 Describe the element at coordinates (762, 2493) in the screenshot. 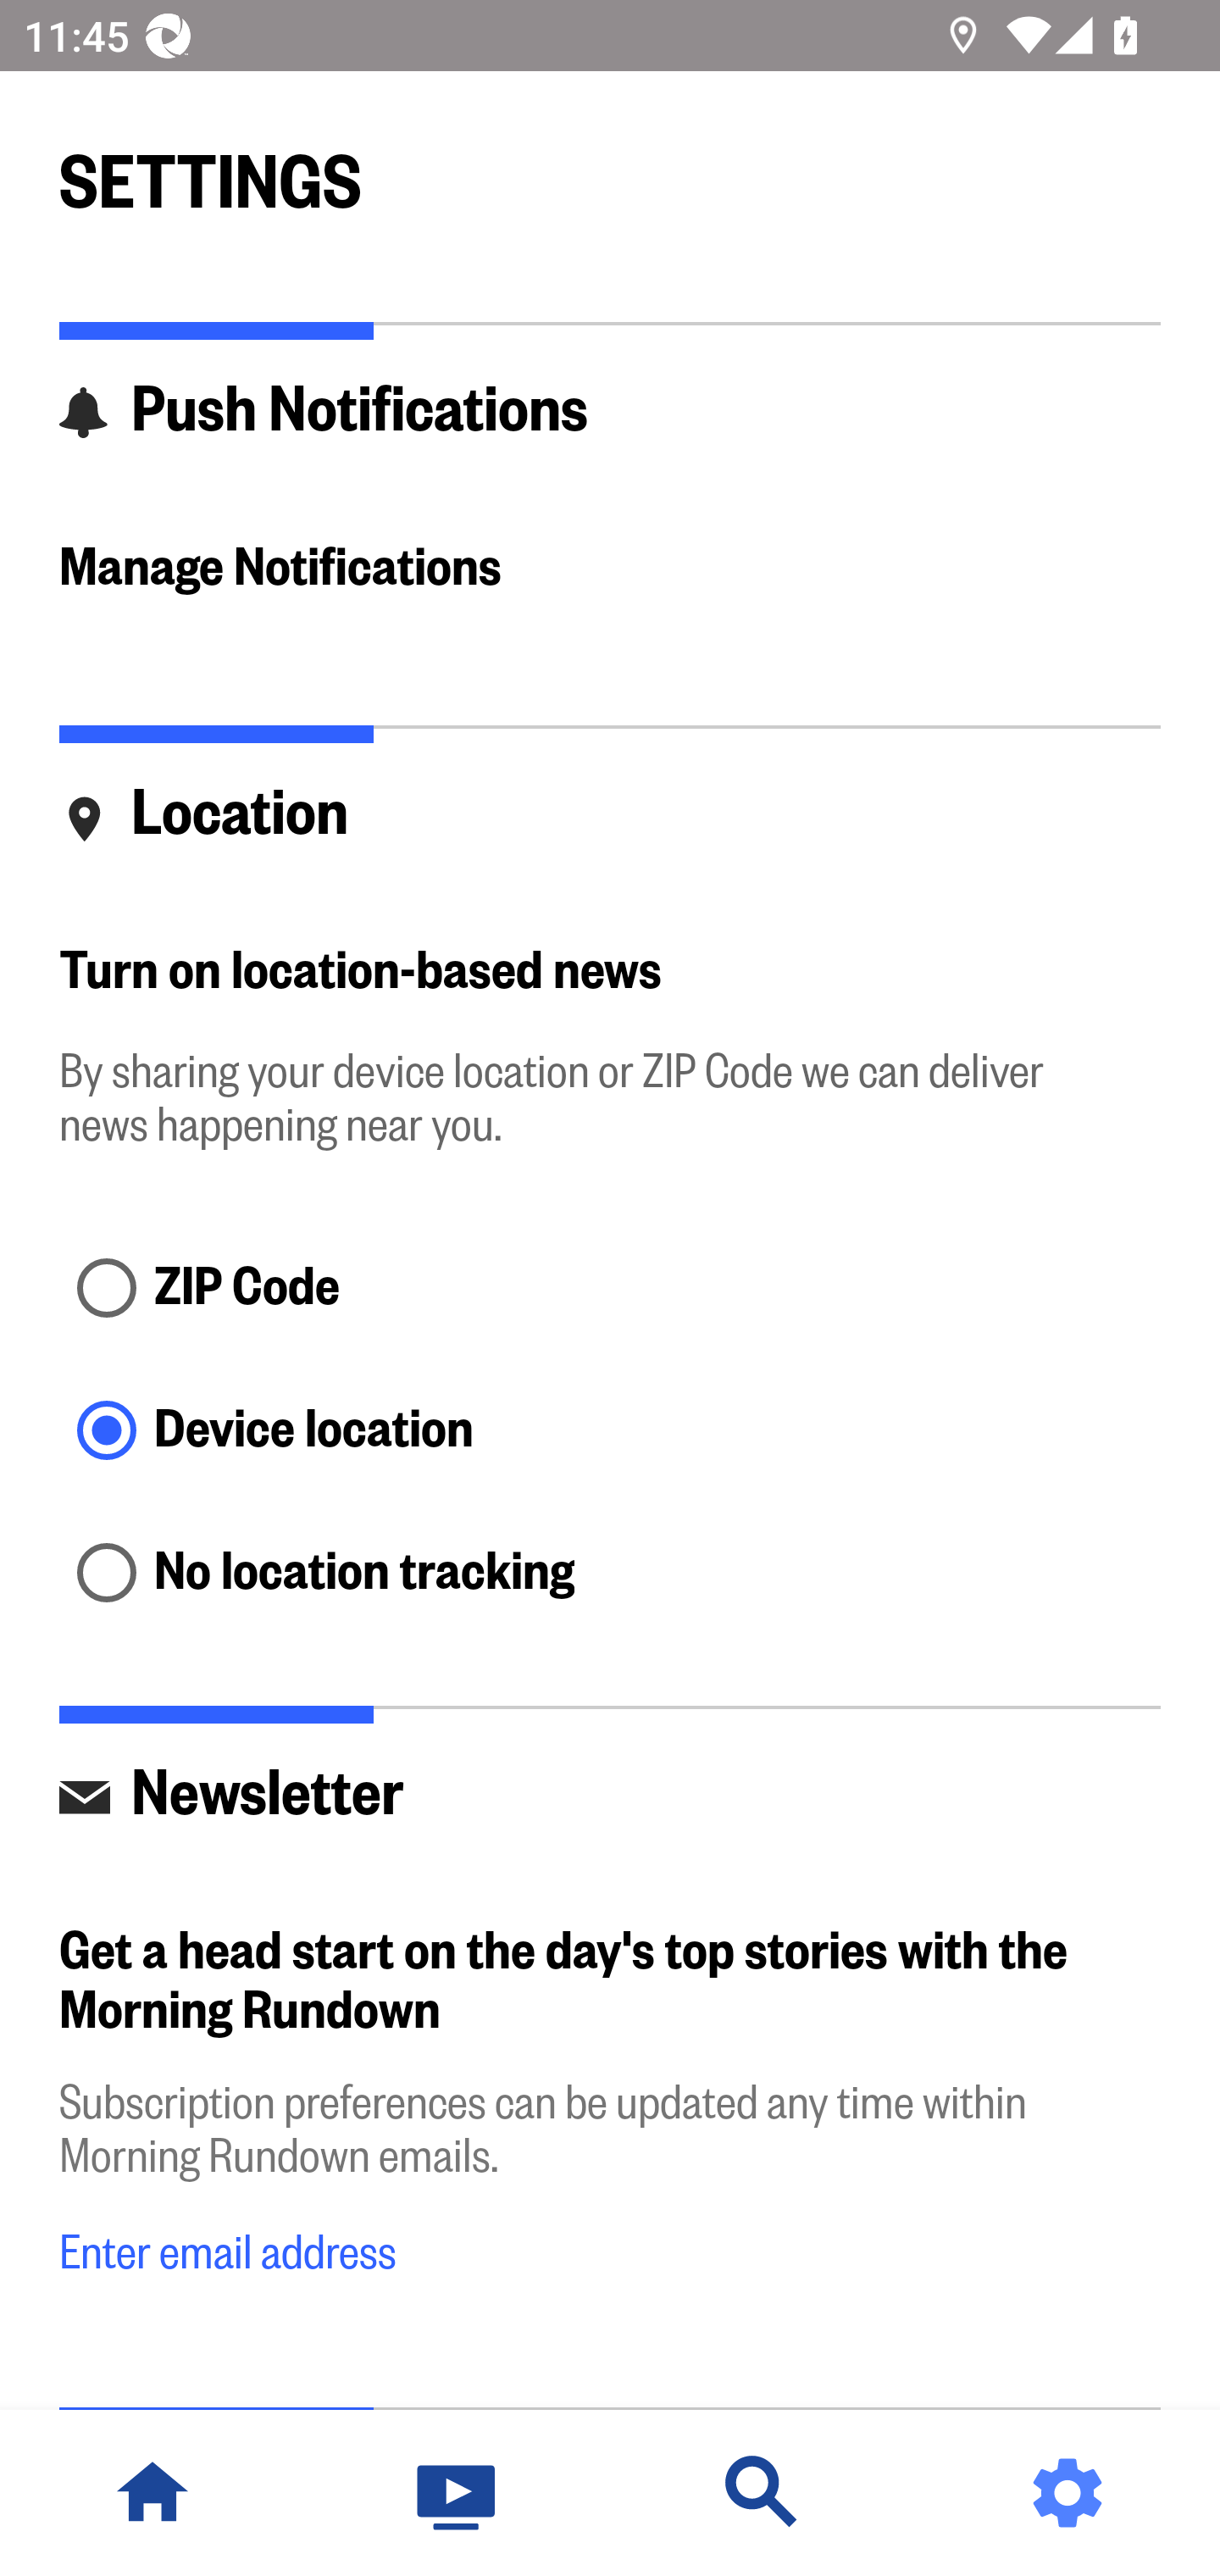

I see `Discover` at that location.